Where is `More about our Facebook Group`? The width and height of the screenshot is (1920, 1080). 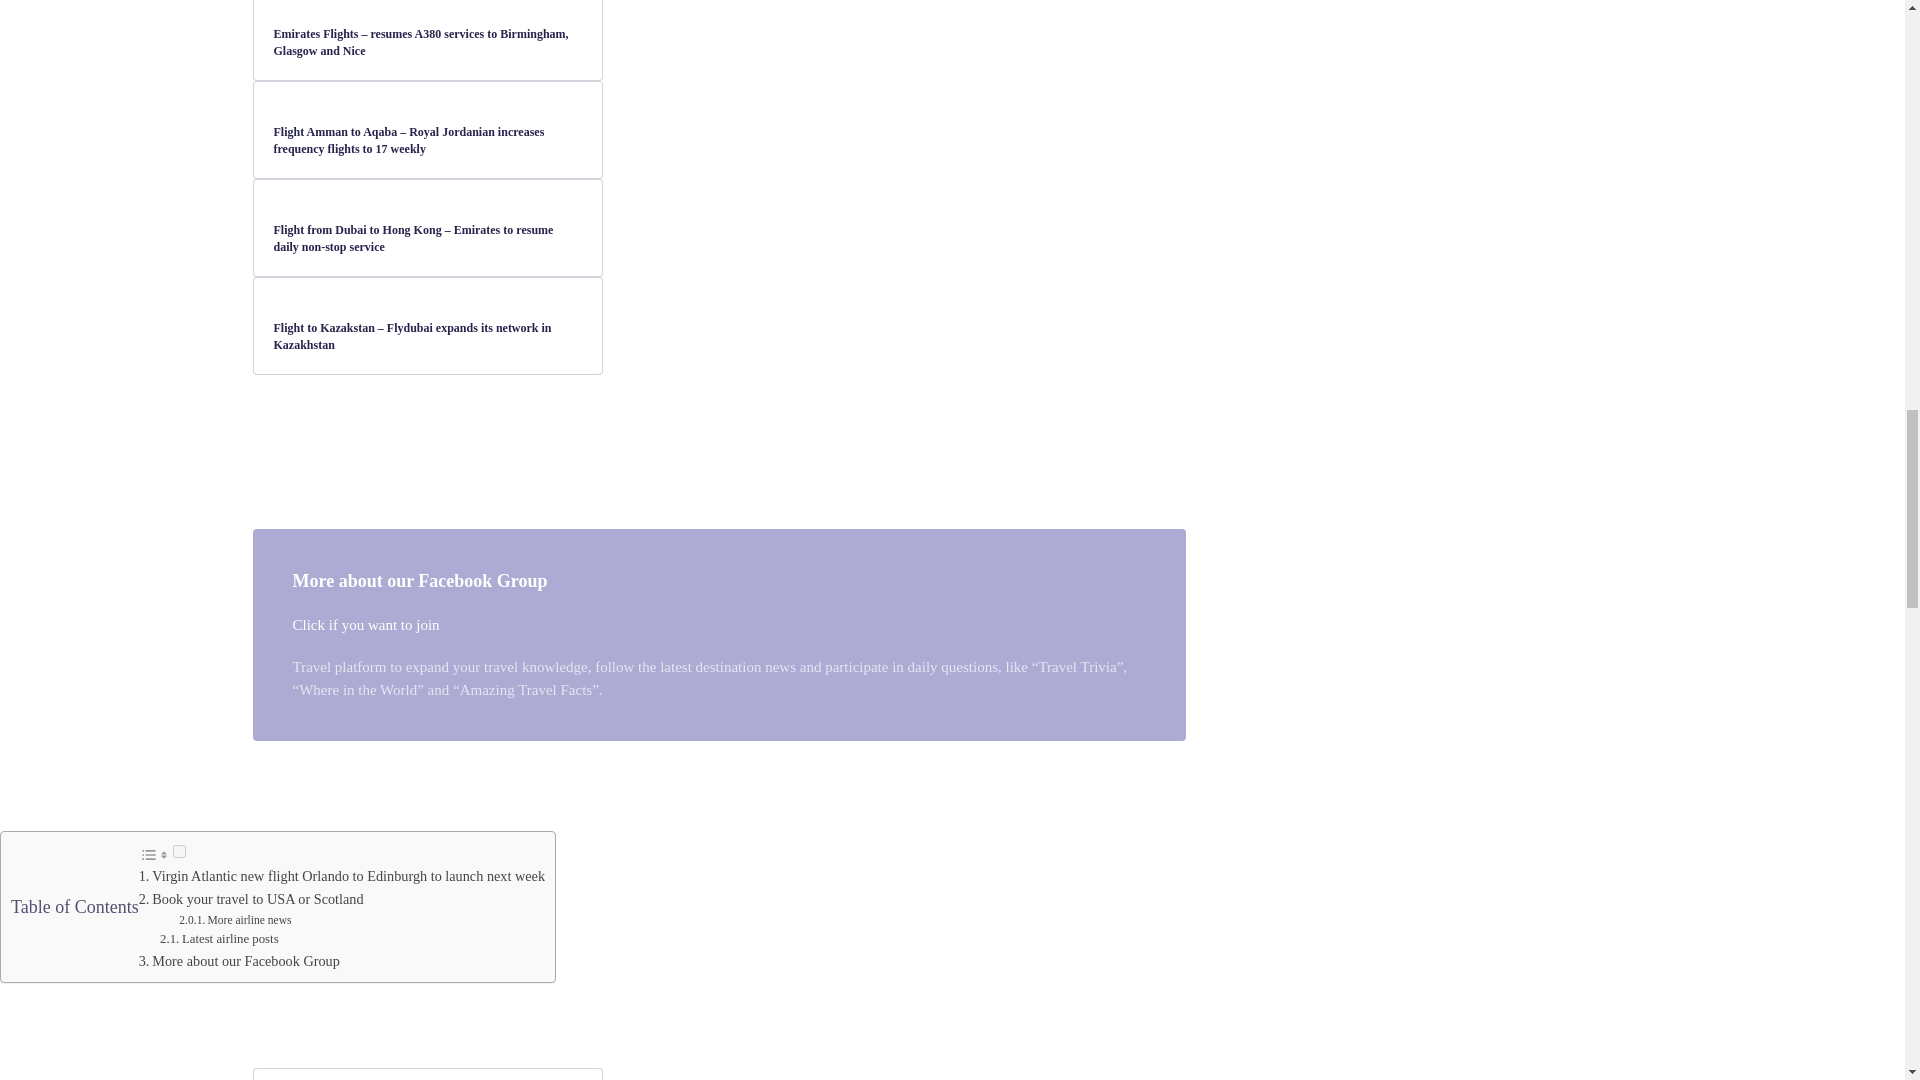 More about our Facebook Group is located at coordinates (245, 960).